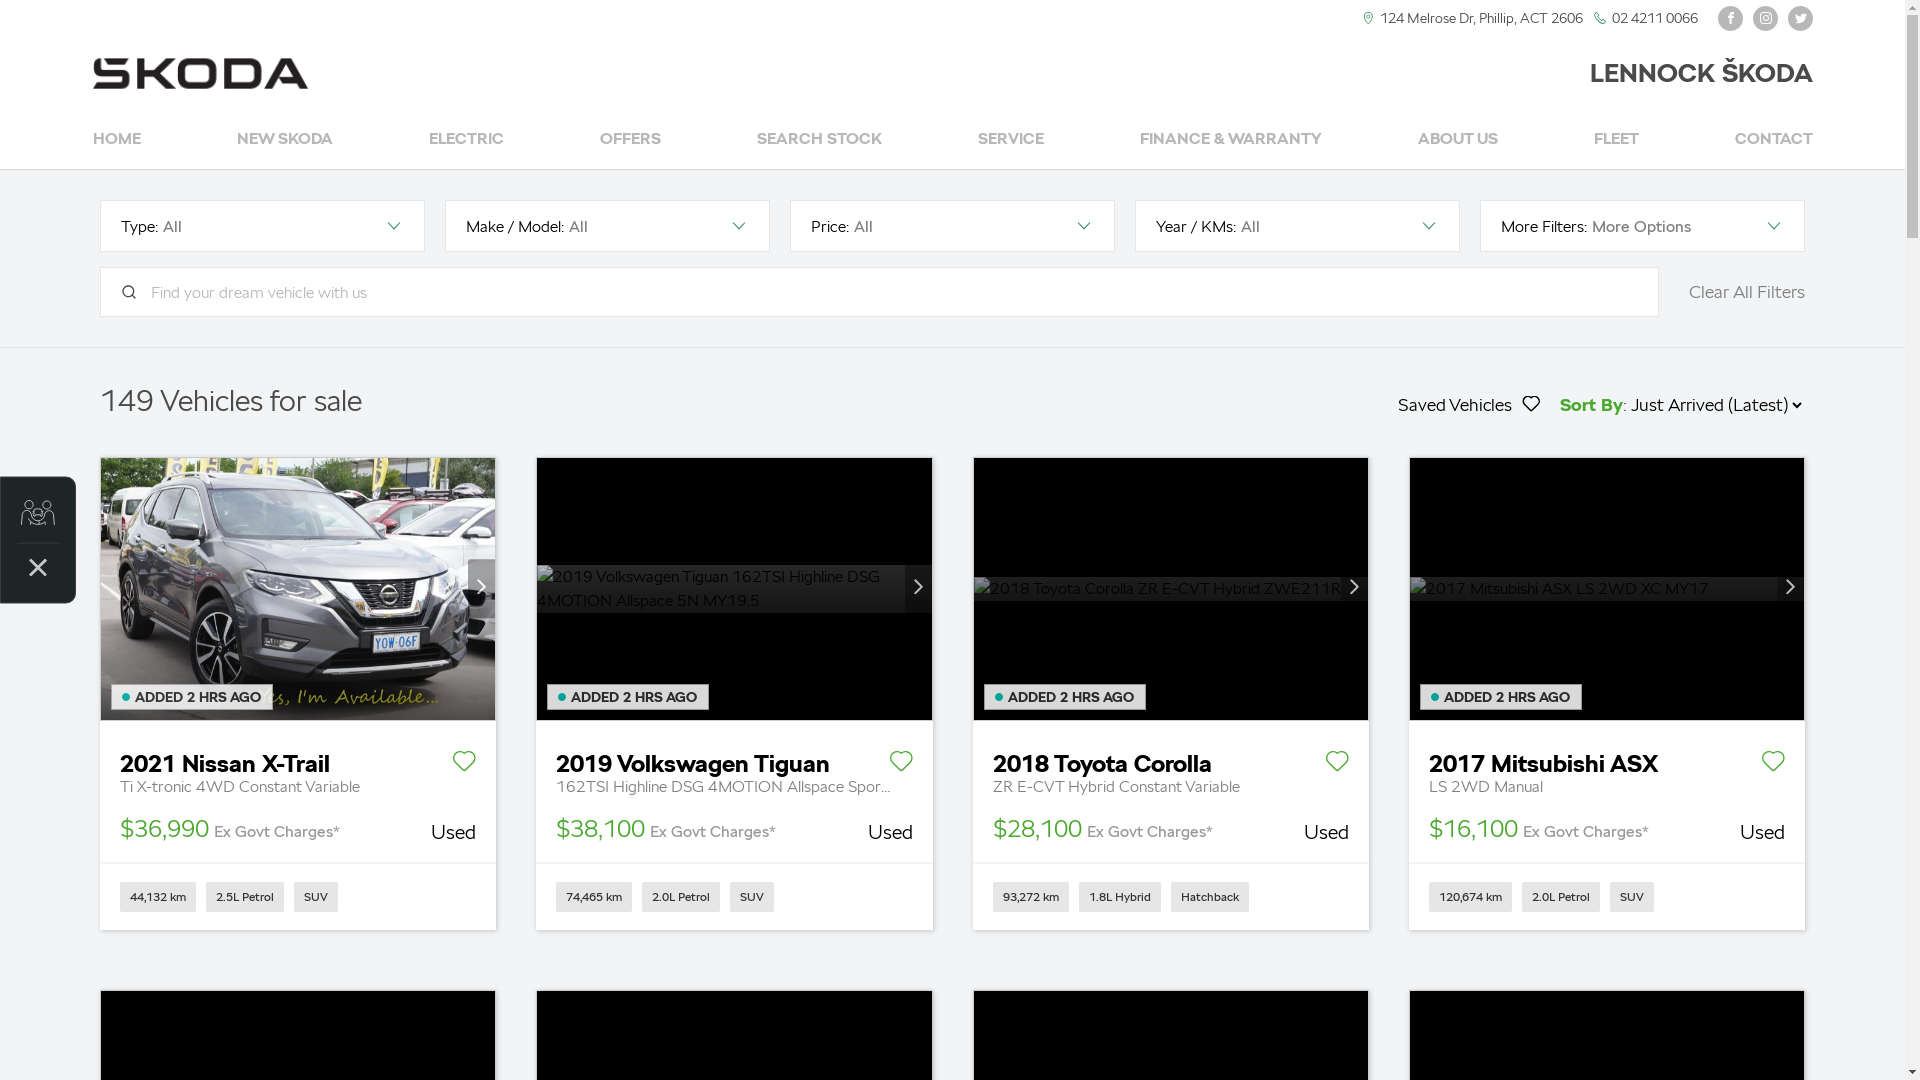 This screenshot has height=1080, width=1920. I want to click on $36,990
Ex Govt Charges*
Used, so click(298, 830).